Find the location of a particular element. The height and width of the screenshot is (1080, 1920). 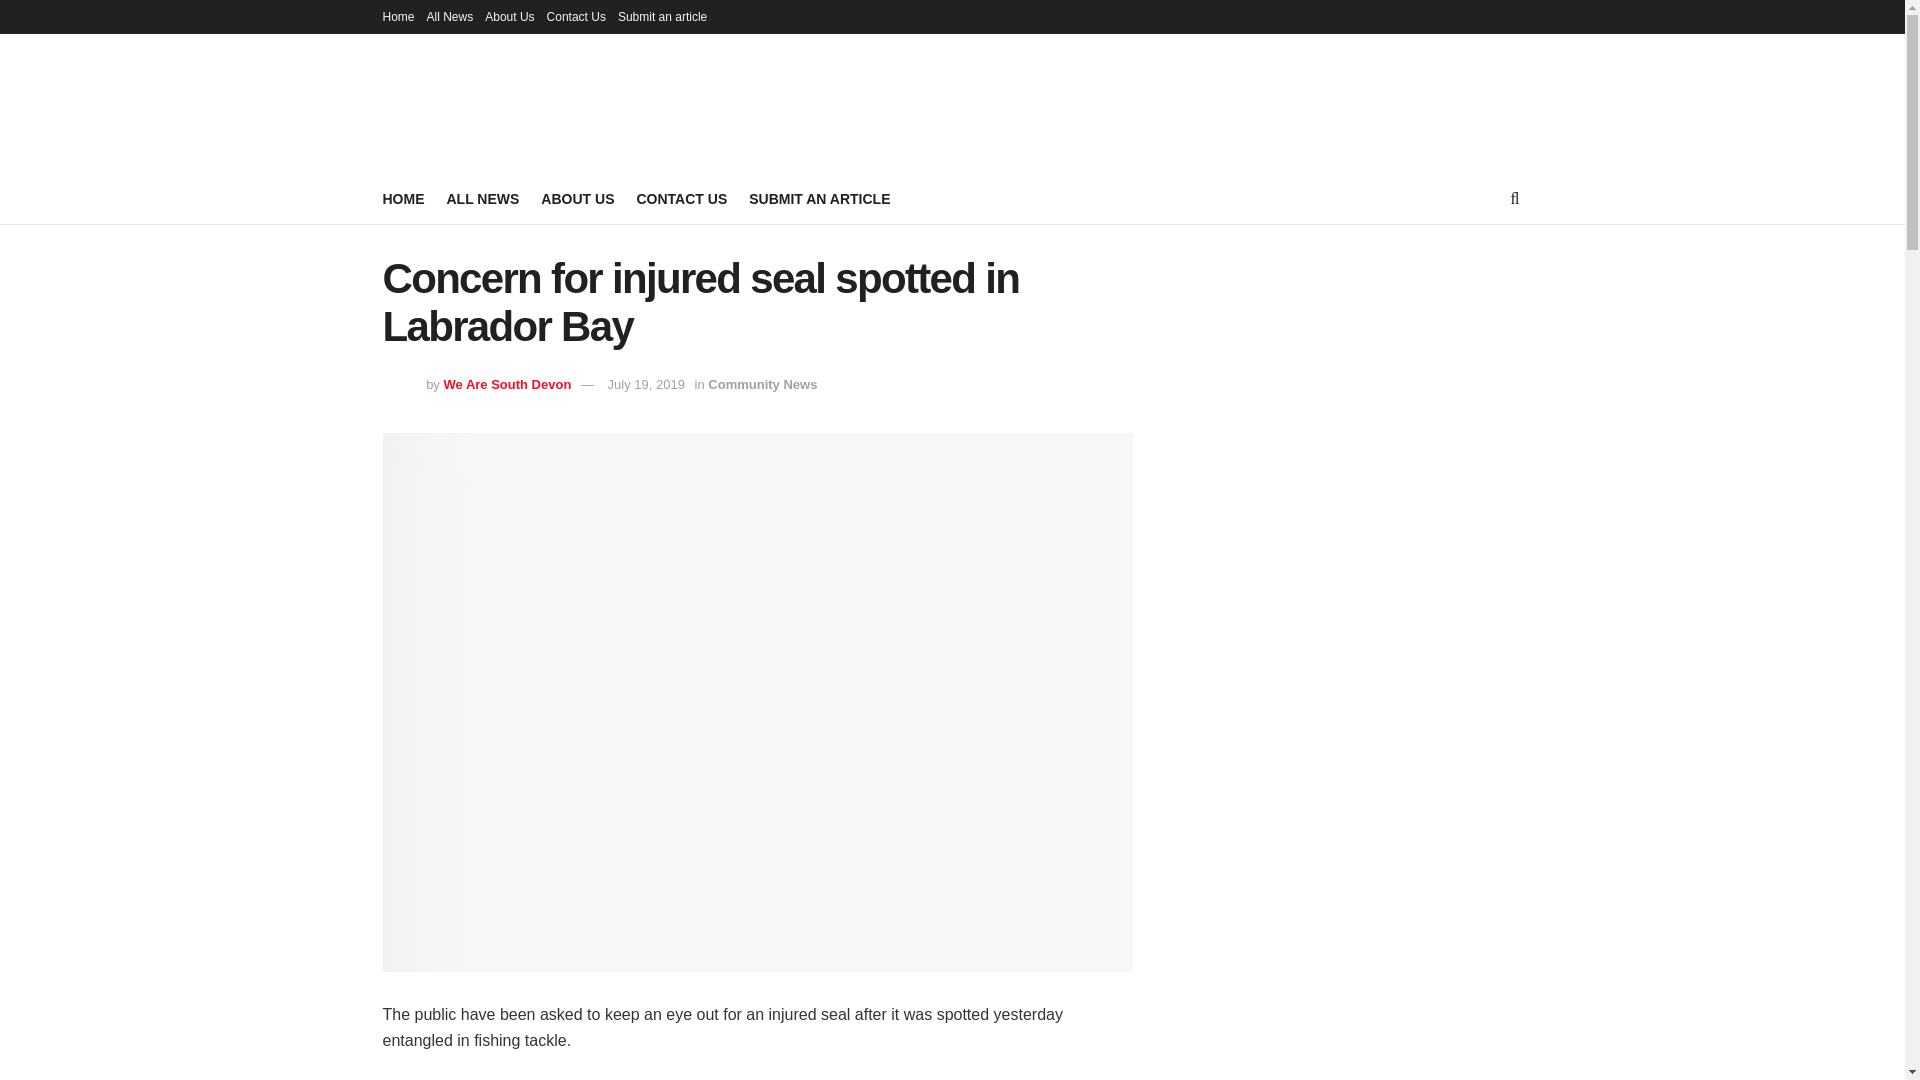

We Are South Devon is located at coordinates (506, 384).